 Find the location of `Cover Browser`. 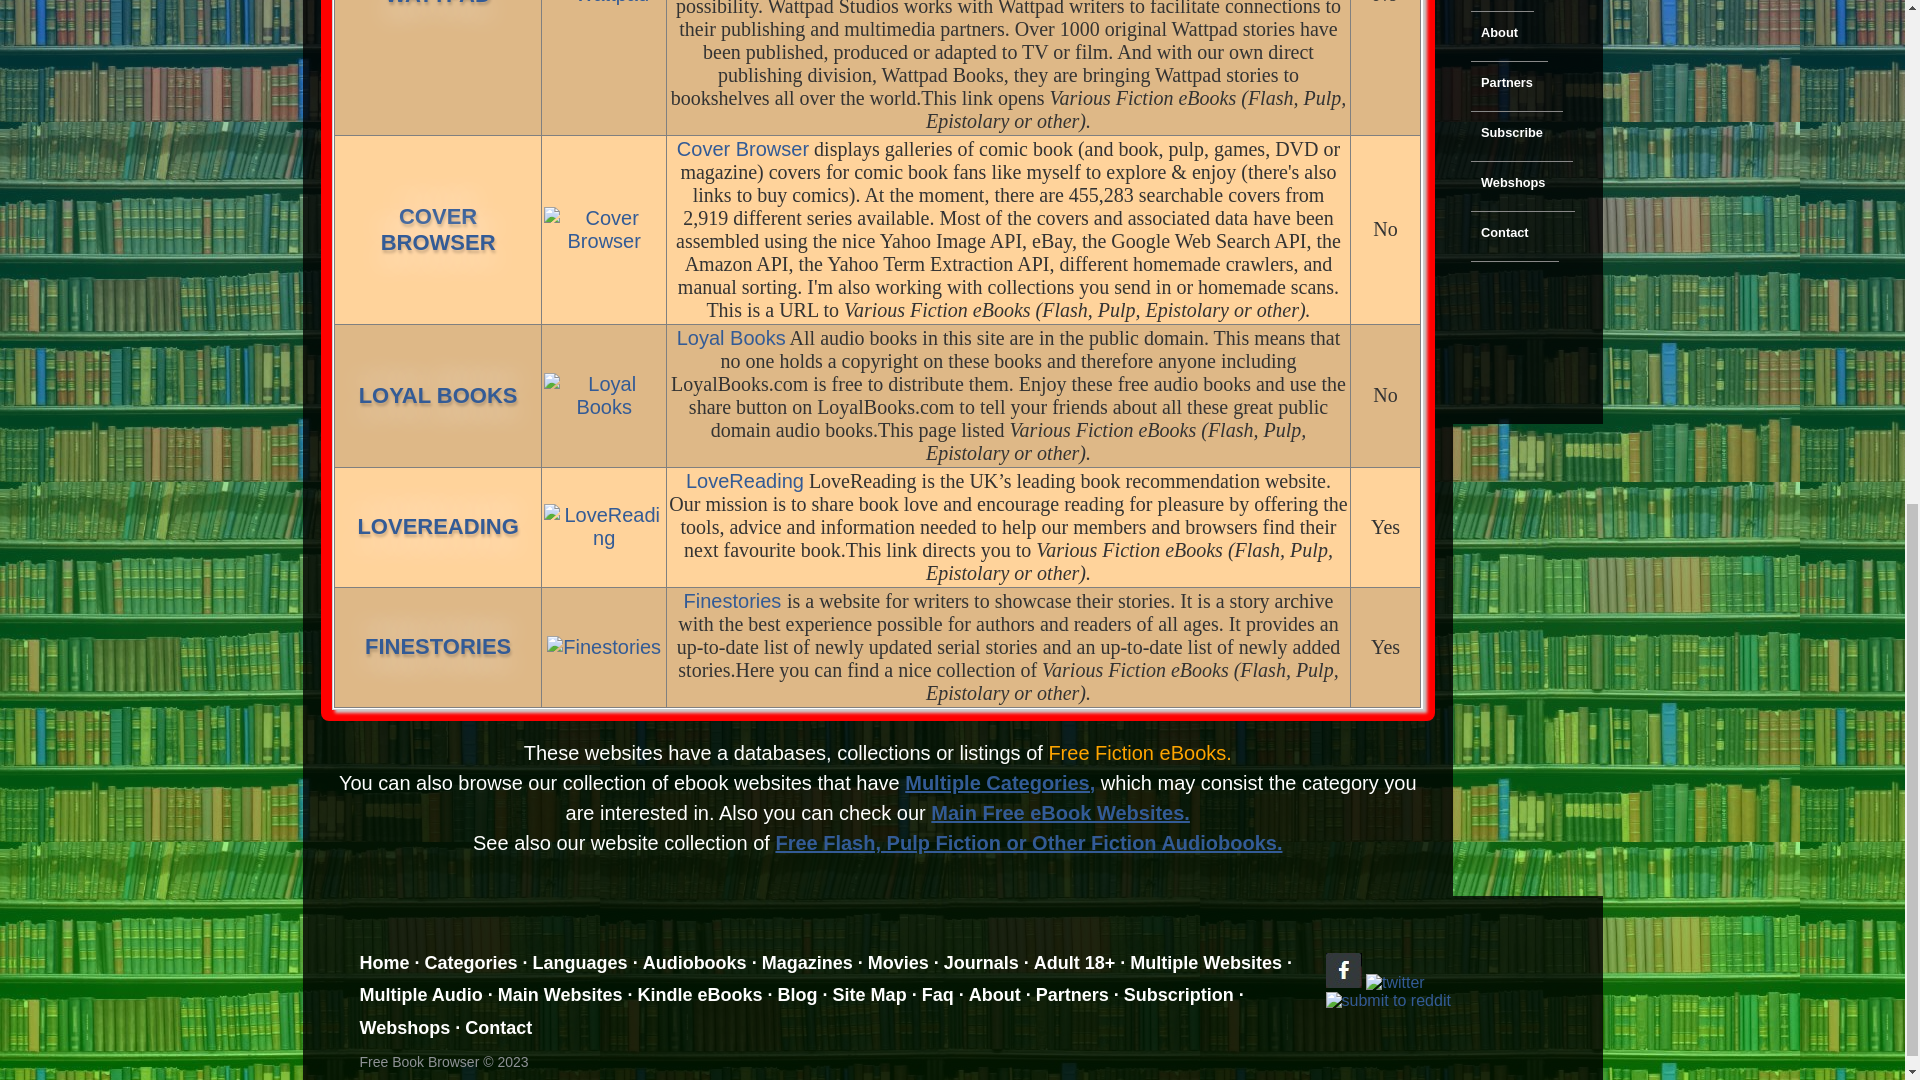

Cover Browser is located at coordinates (1028, 842).